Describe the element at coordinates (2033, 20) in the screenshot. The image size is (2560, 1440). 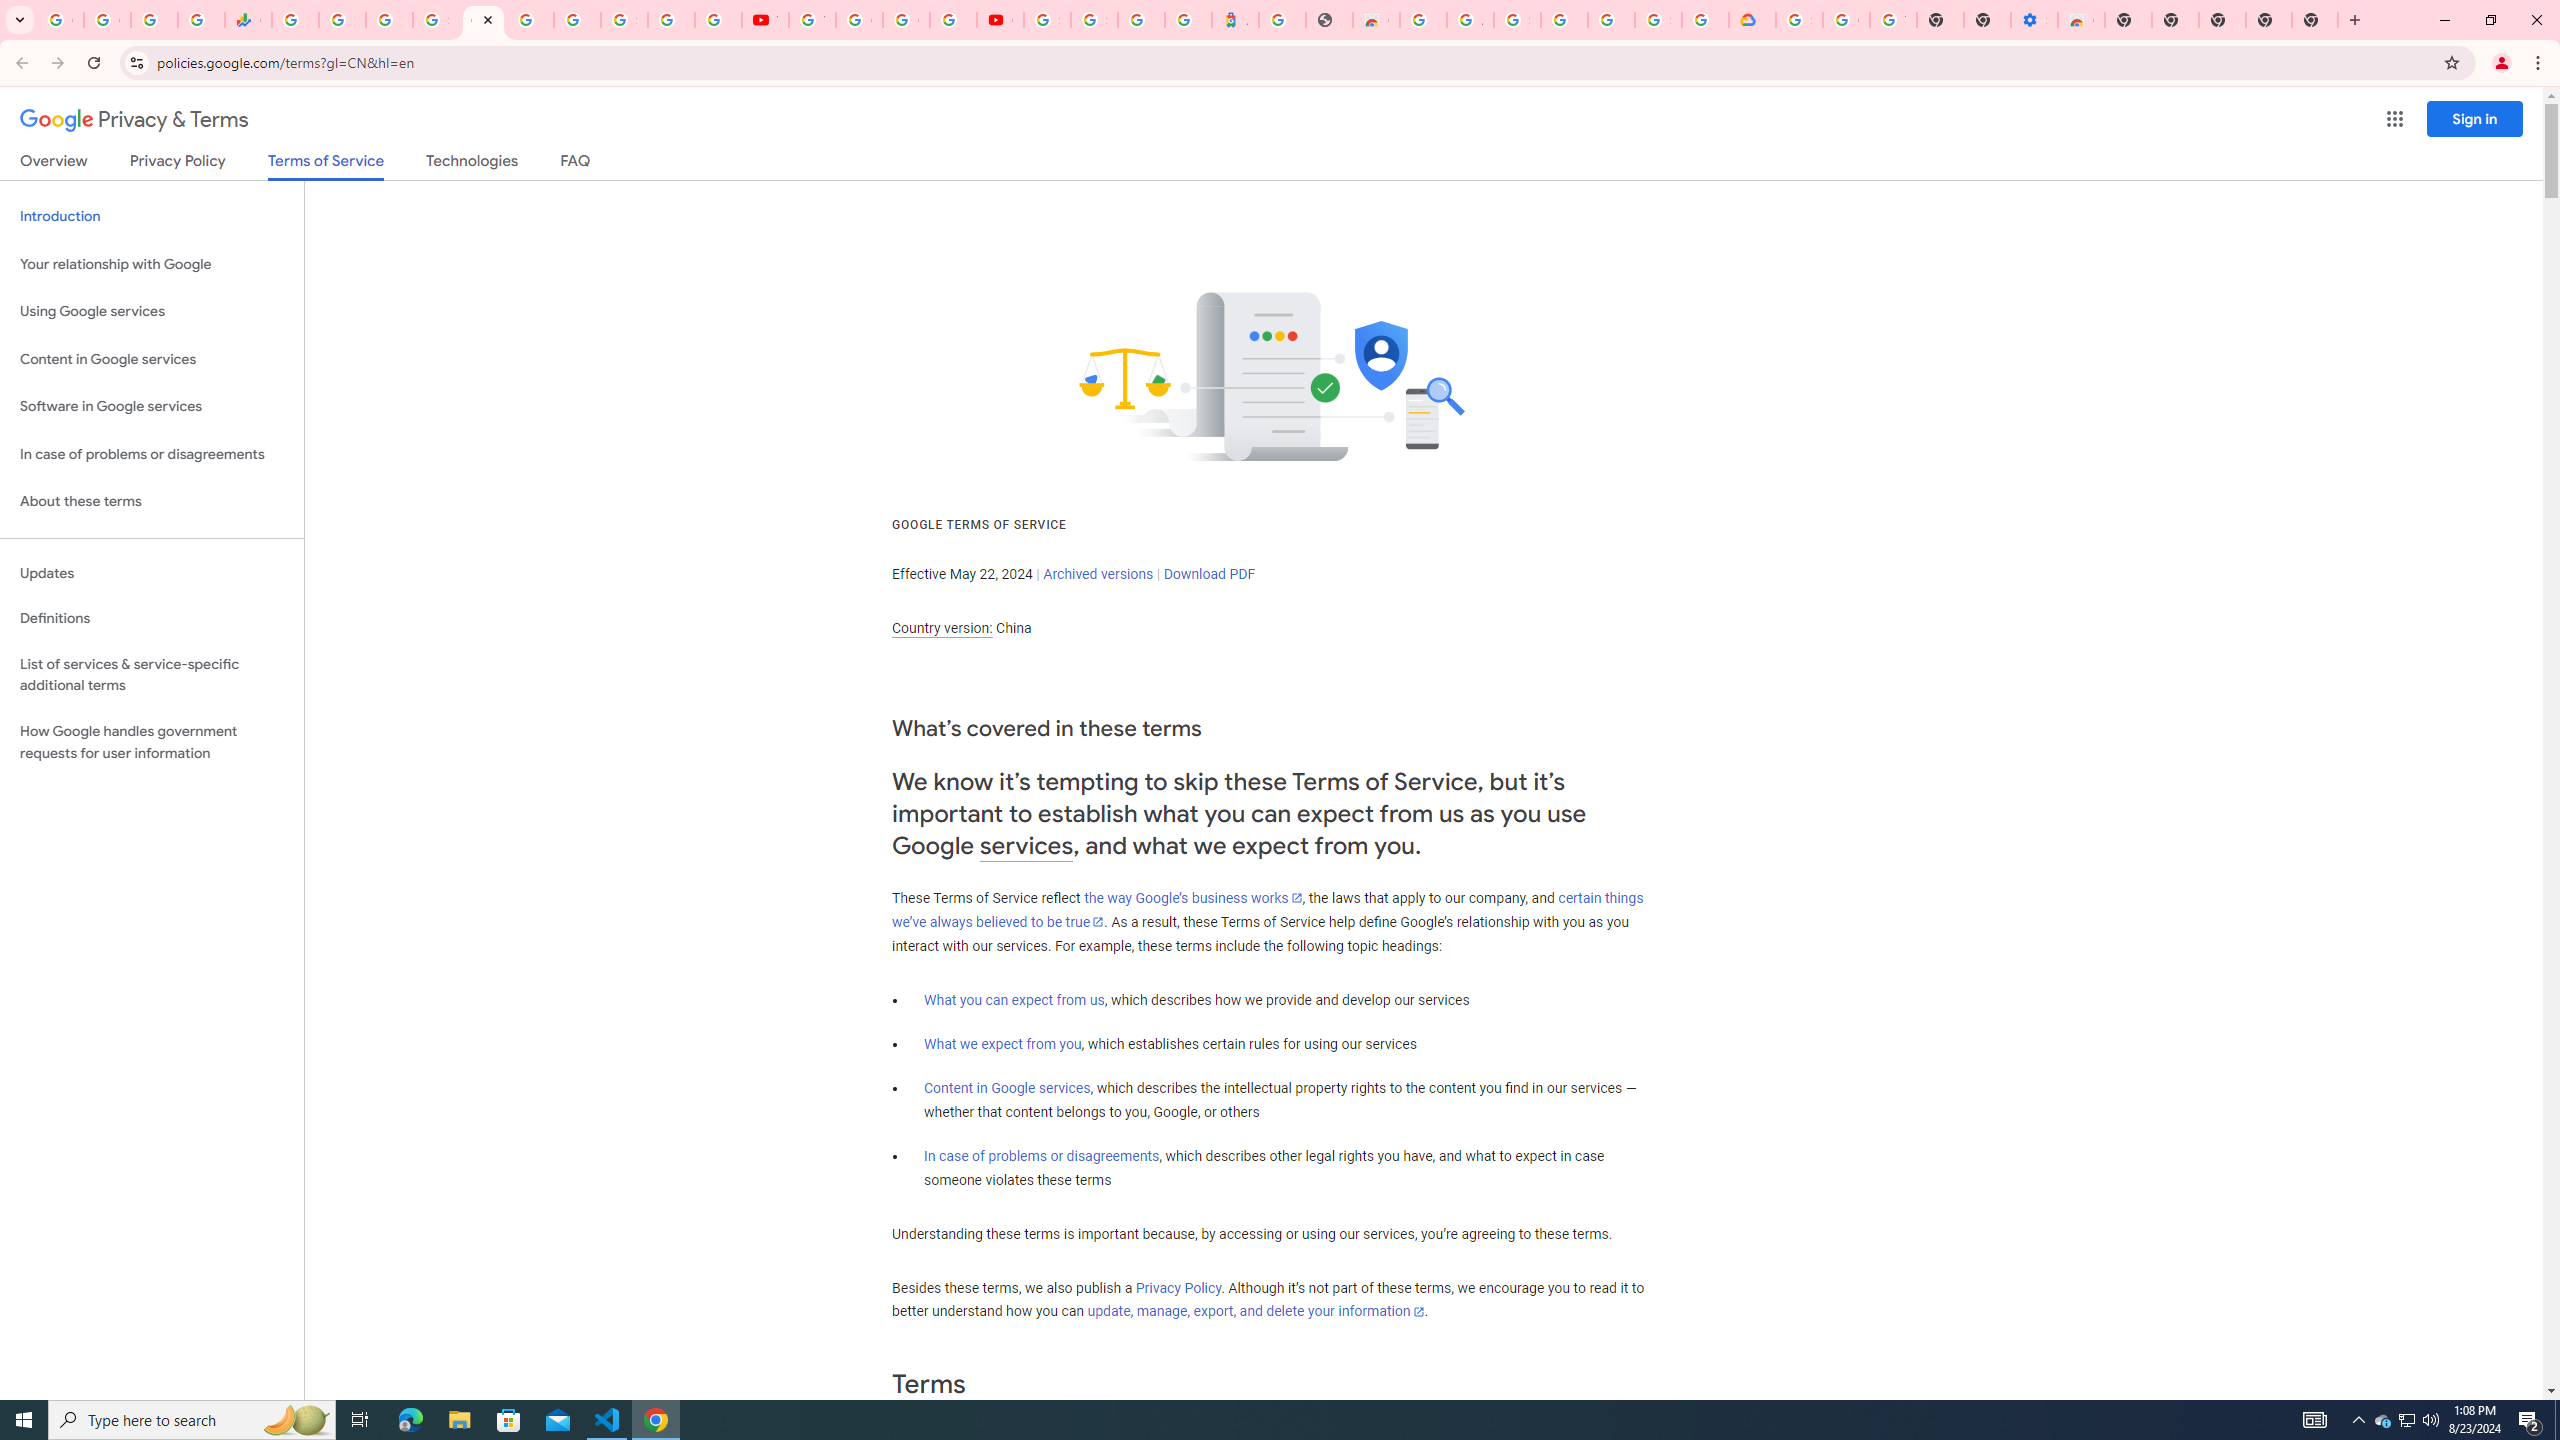
I see `Settings - Accessibility` at that location.